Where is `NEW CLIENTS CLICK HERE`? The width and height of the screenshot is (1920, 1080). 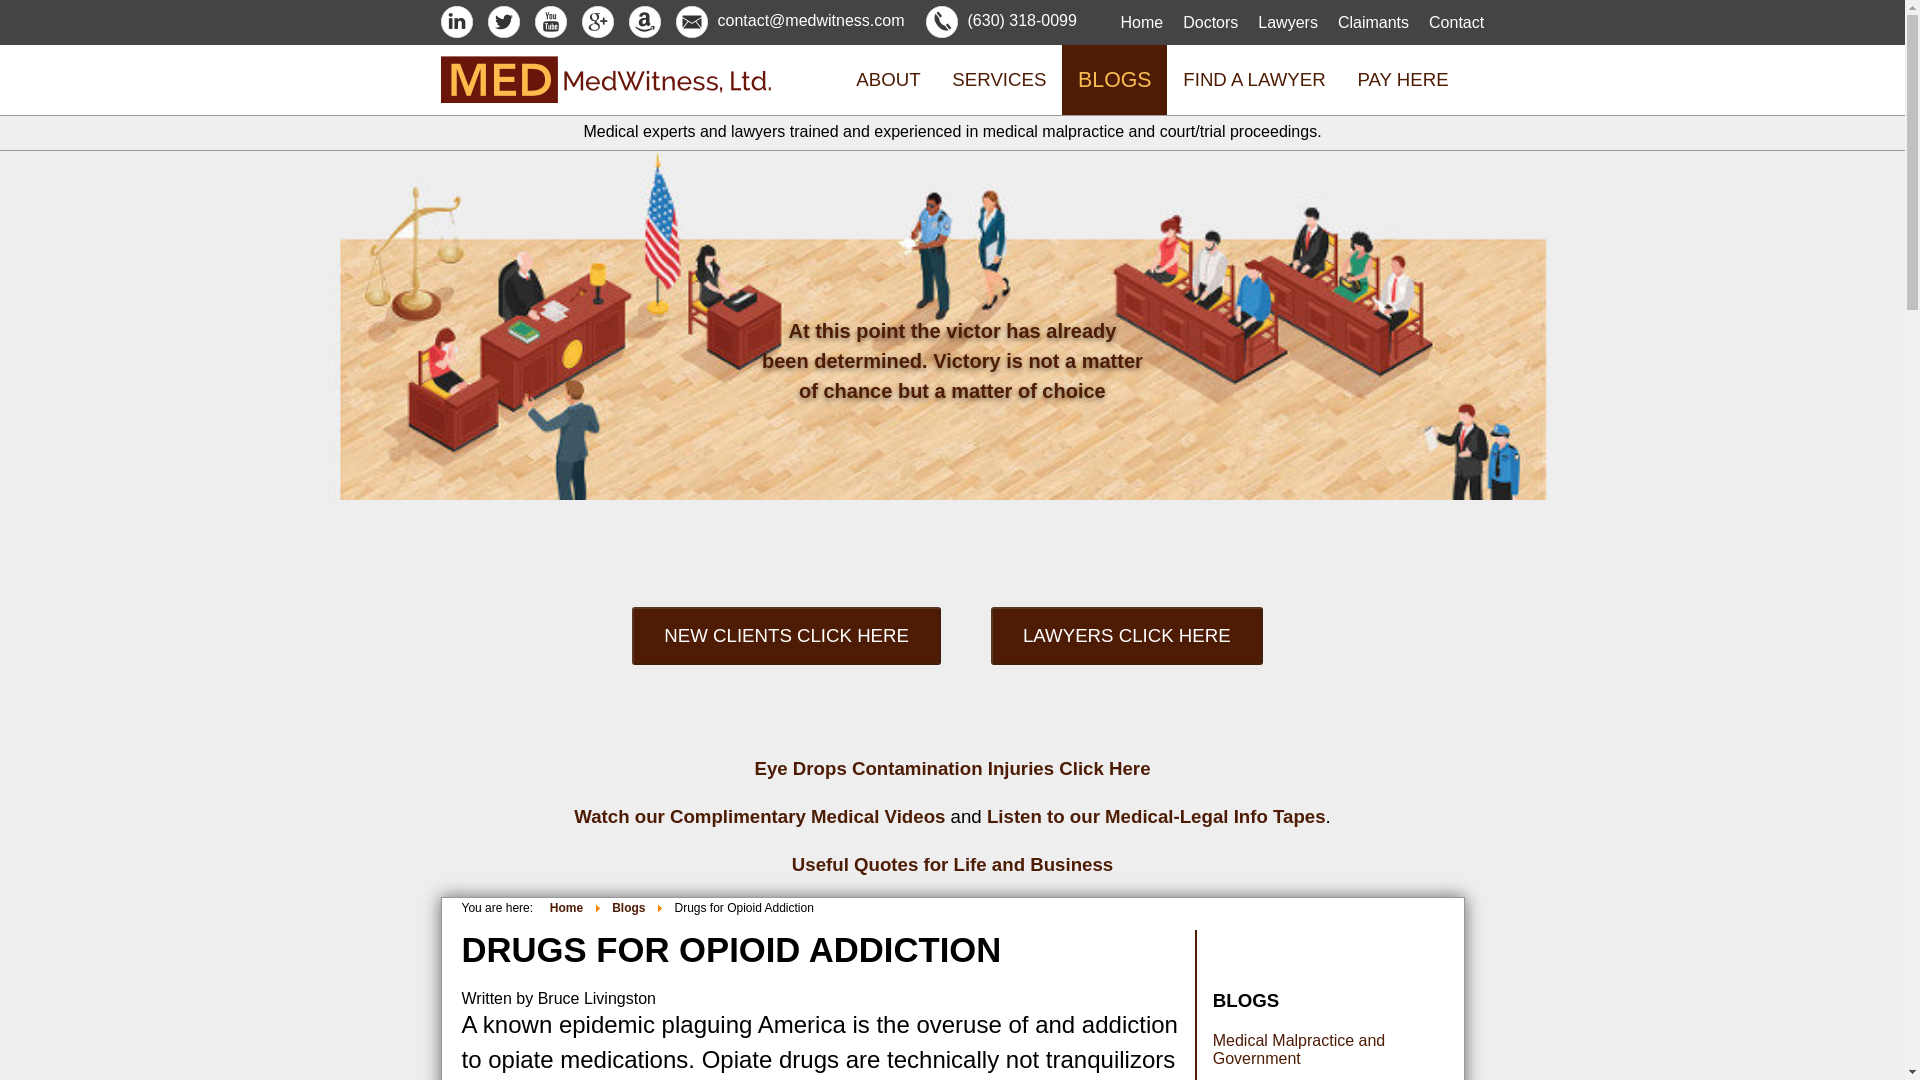 NEW CLIENTS CLICK HERE is located at coordinates (790, 626).